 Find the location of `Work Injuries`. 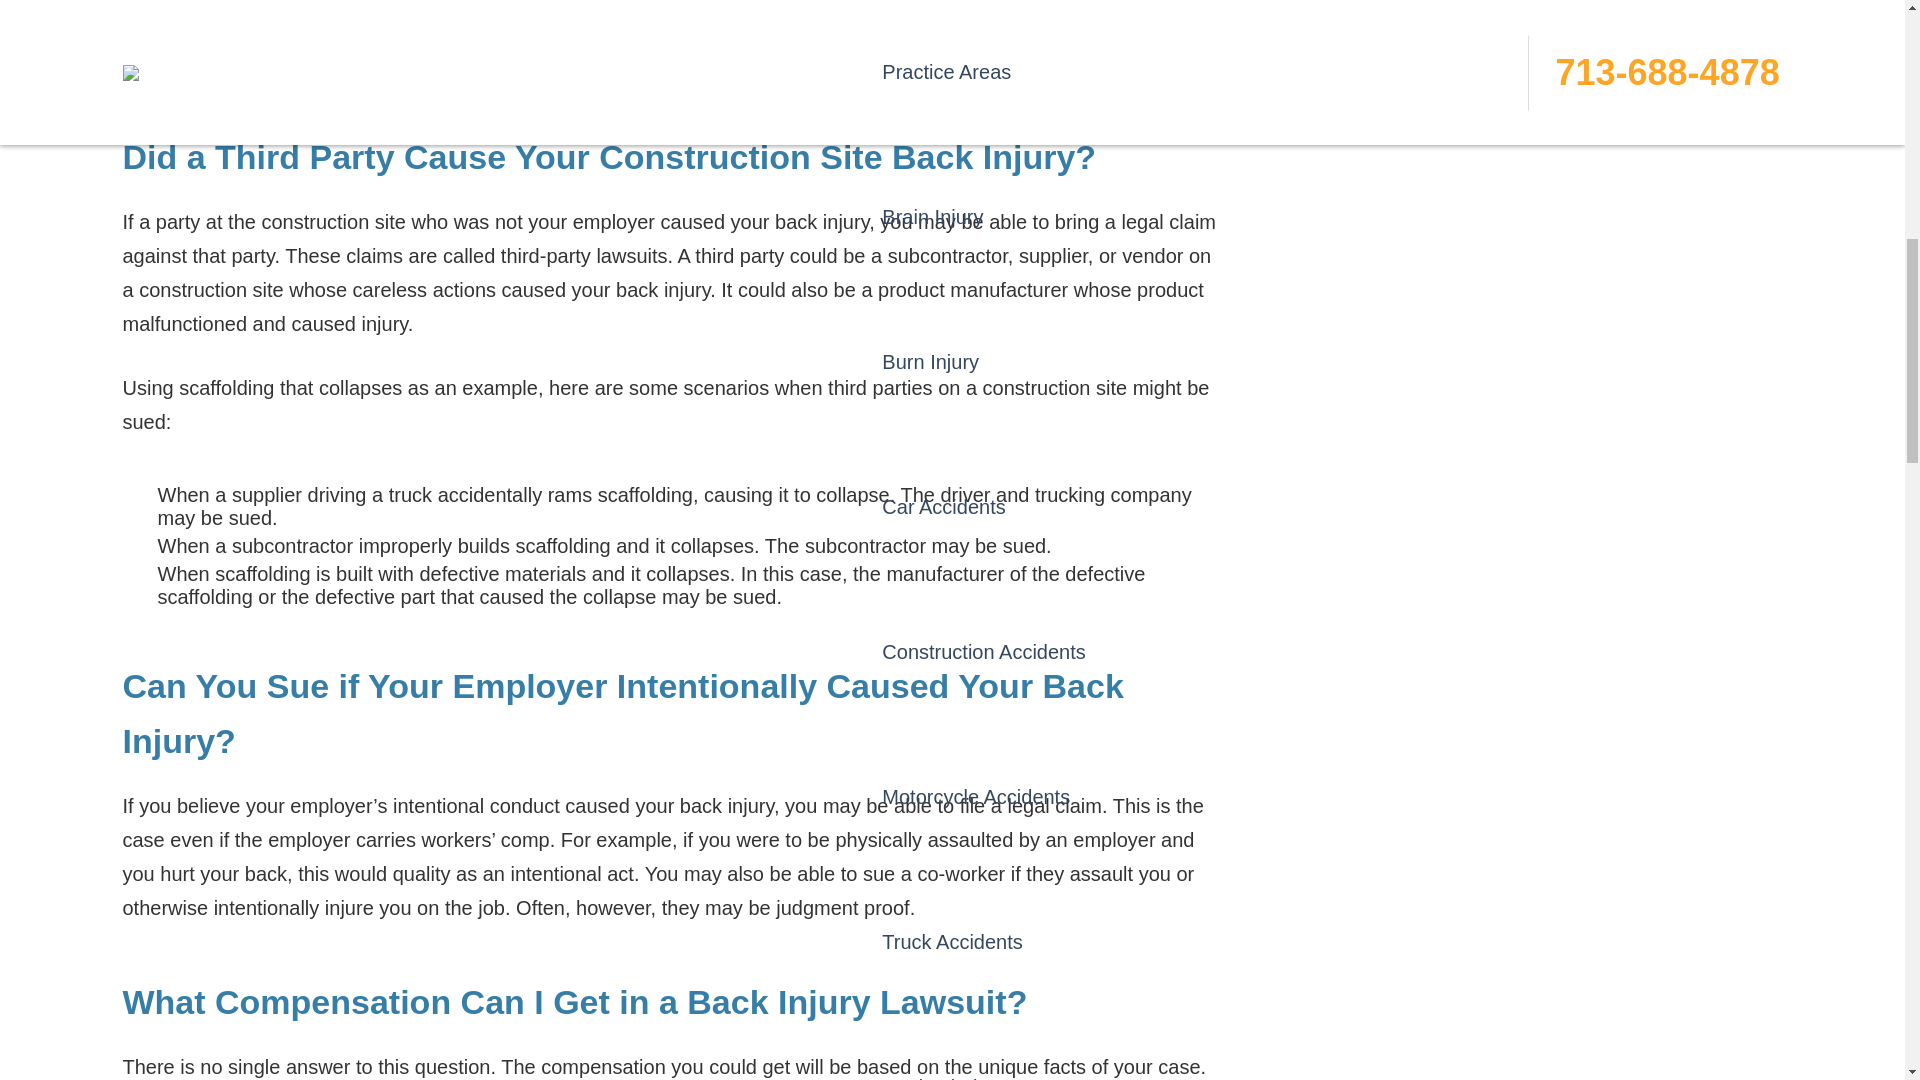

Work Injuries is located at coordinates (987, 40).